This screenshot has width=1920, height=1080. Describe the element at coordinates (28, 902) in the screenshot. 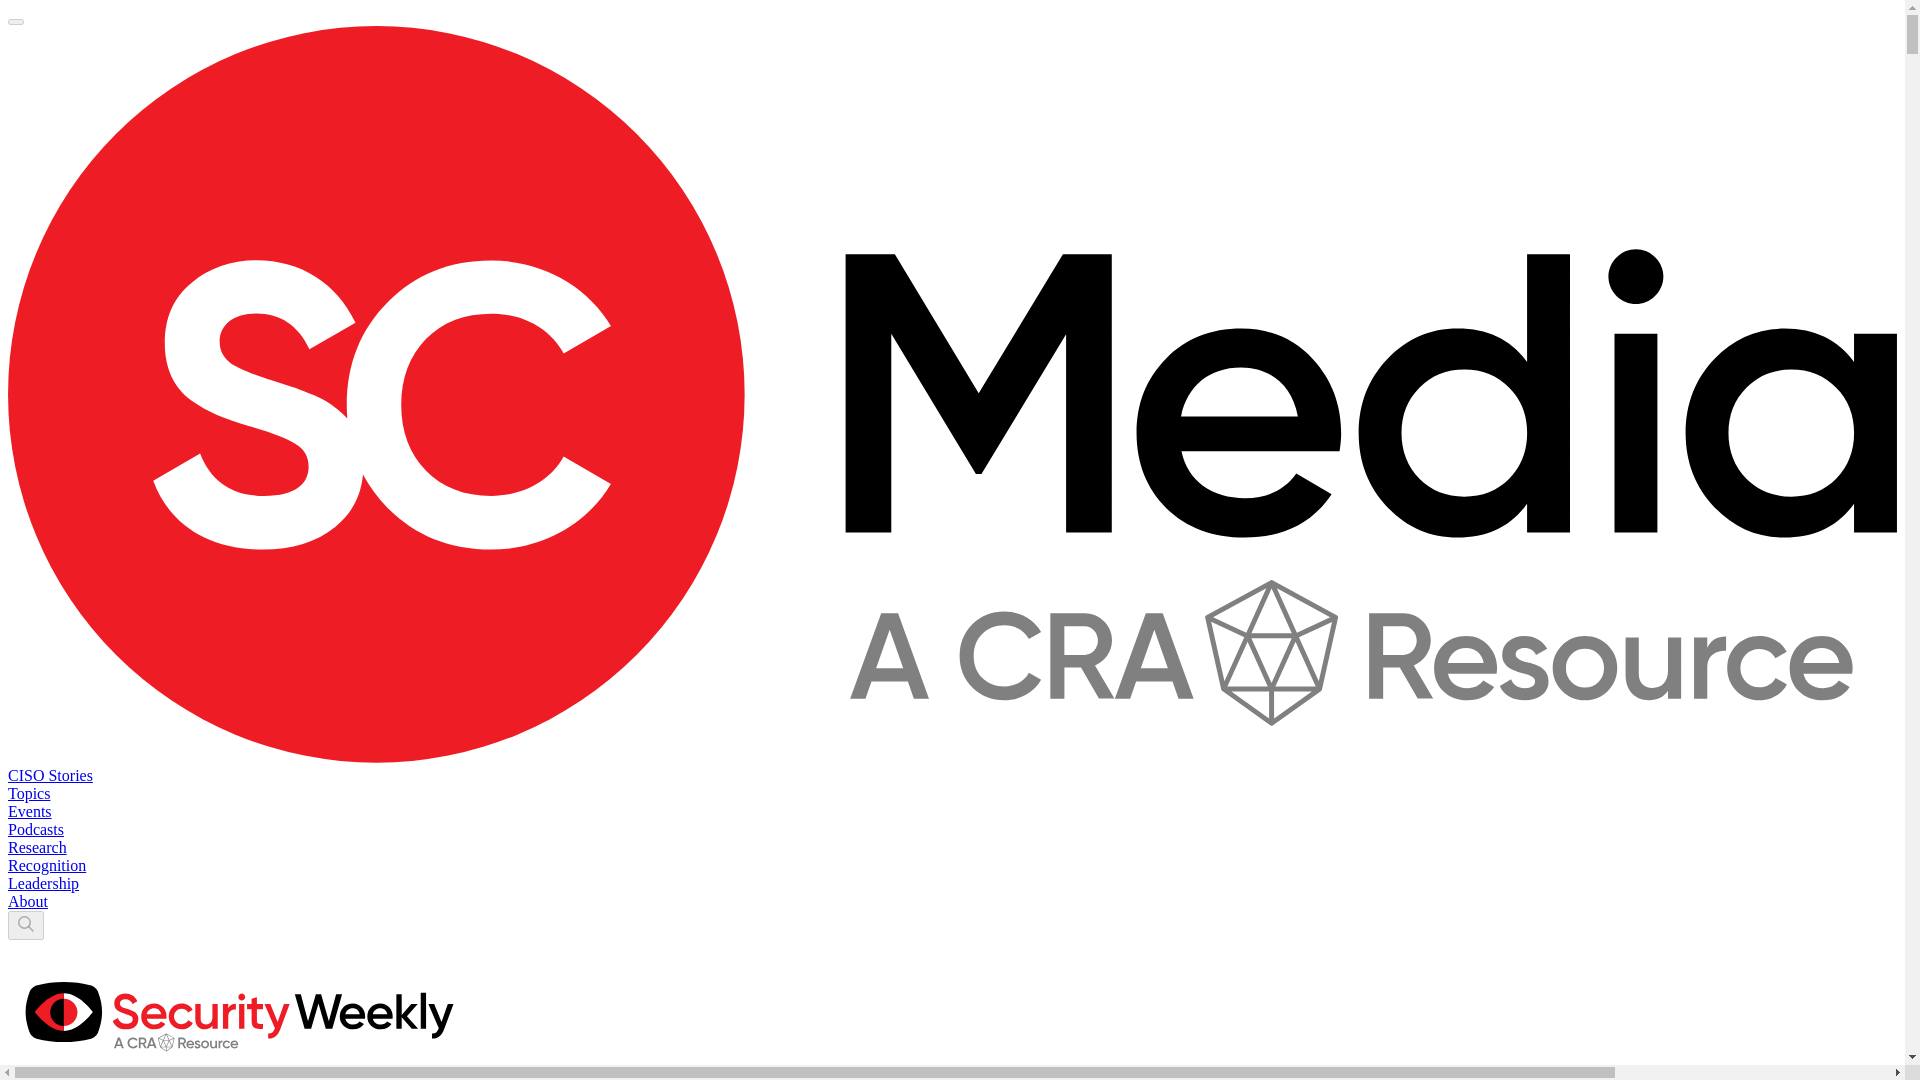

I see `About` at that location.